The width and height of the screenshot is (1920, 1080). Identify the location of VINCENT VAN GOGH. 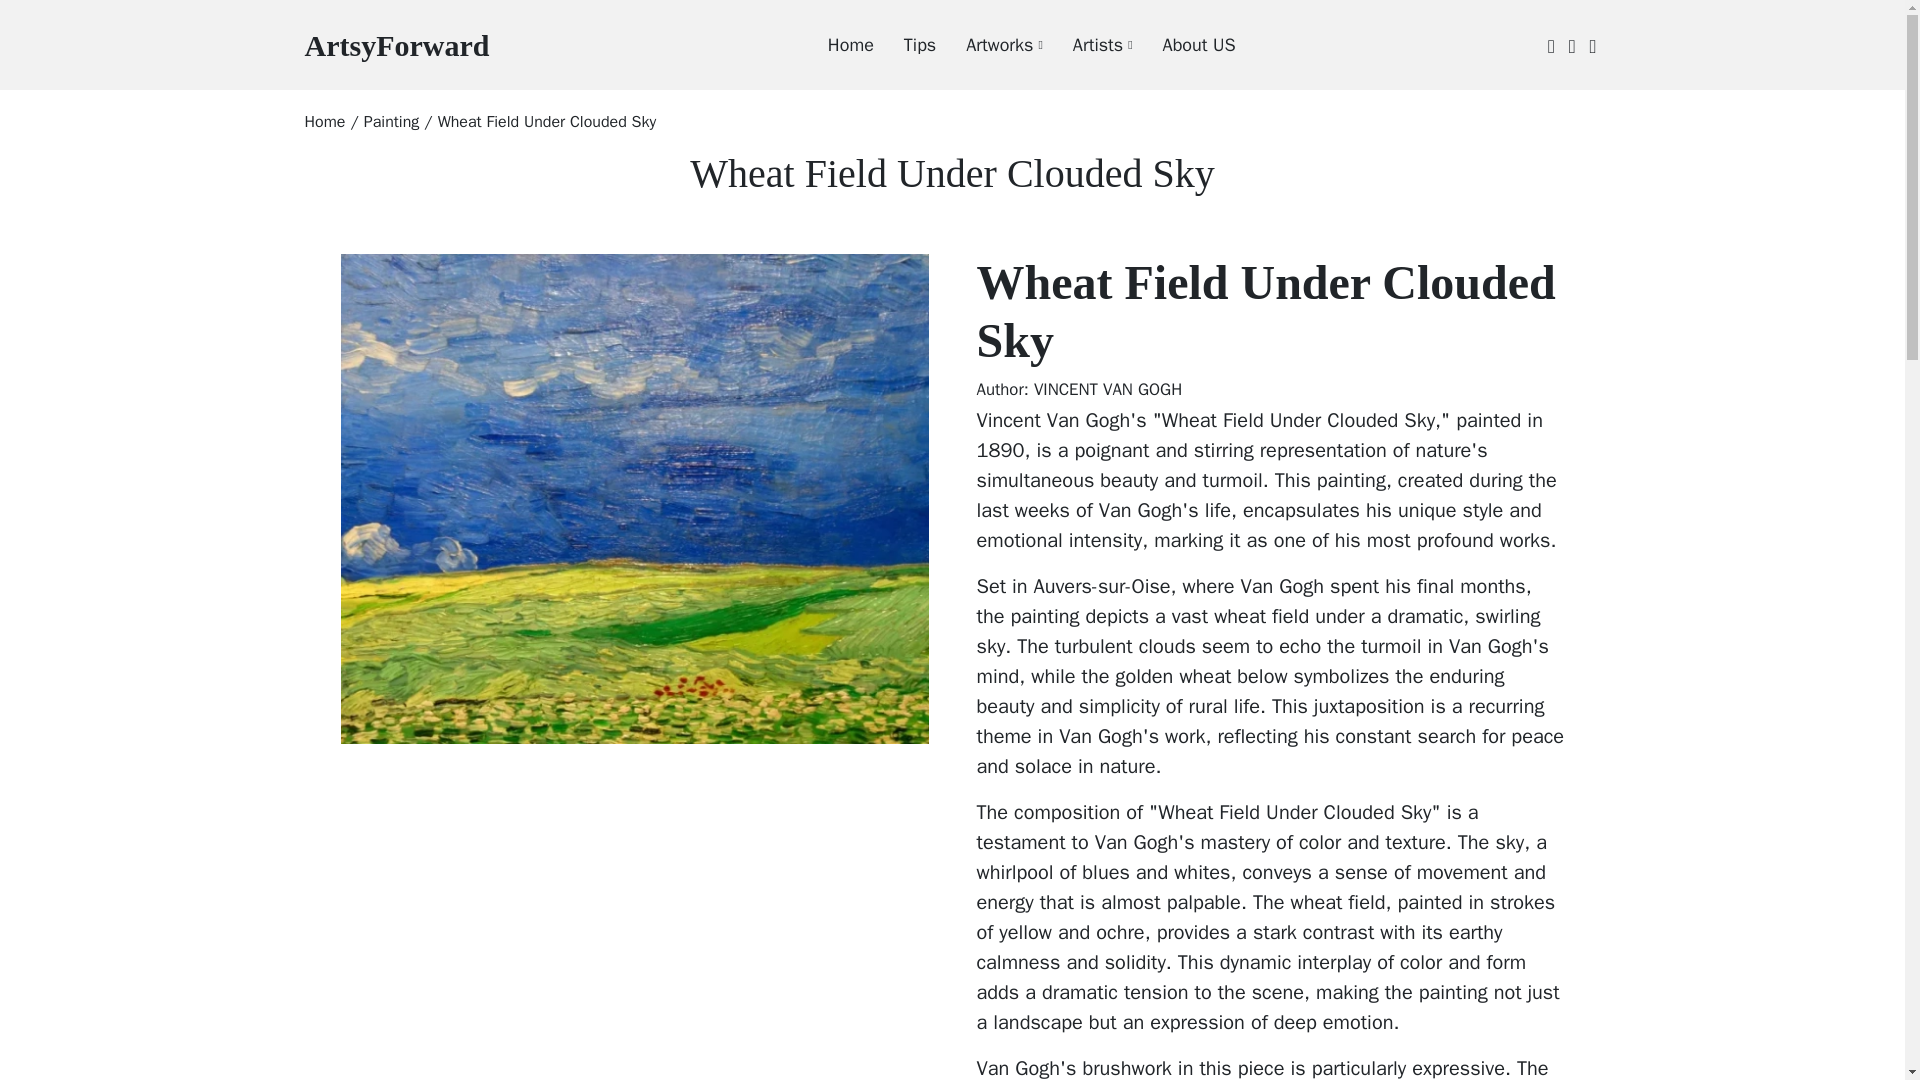
(1108, 389).